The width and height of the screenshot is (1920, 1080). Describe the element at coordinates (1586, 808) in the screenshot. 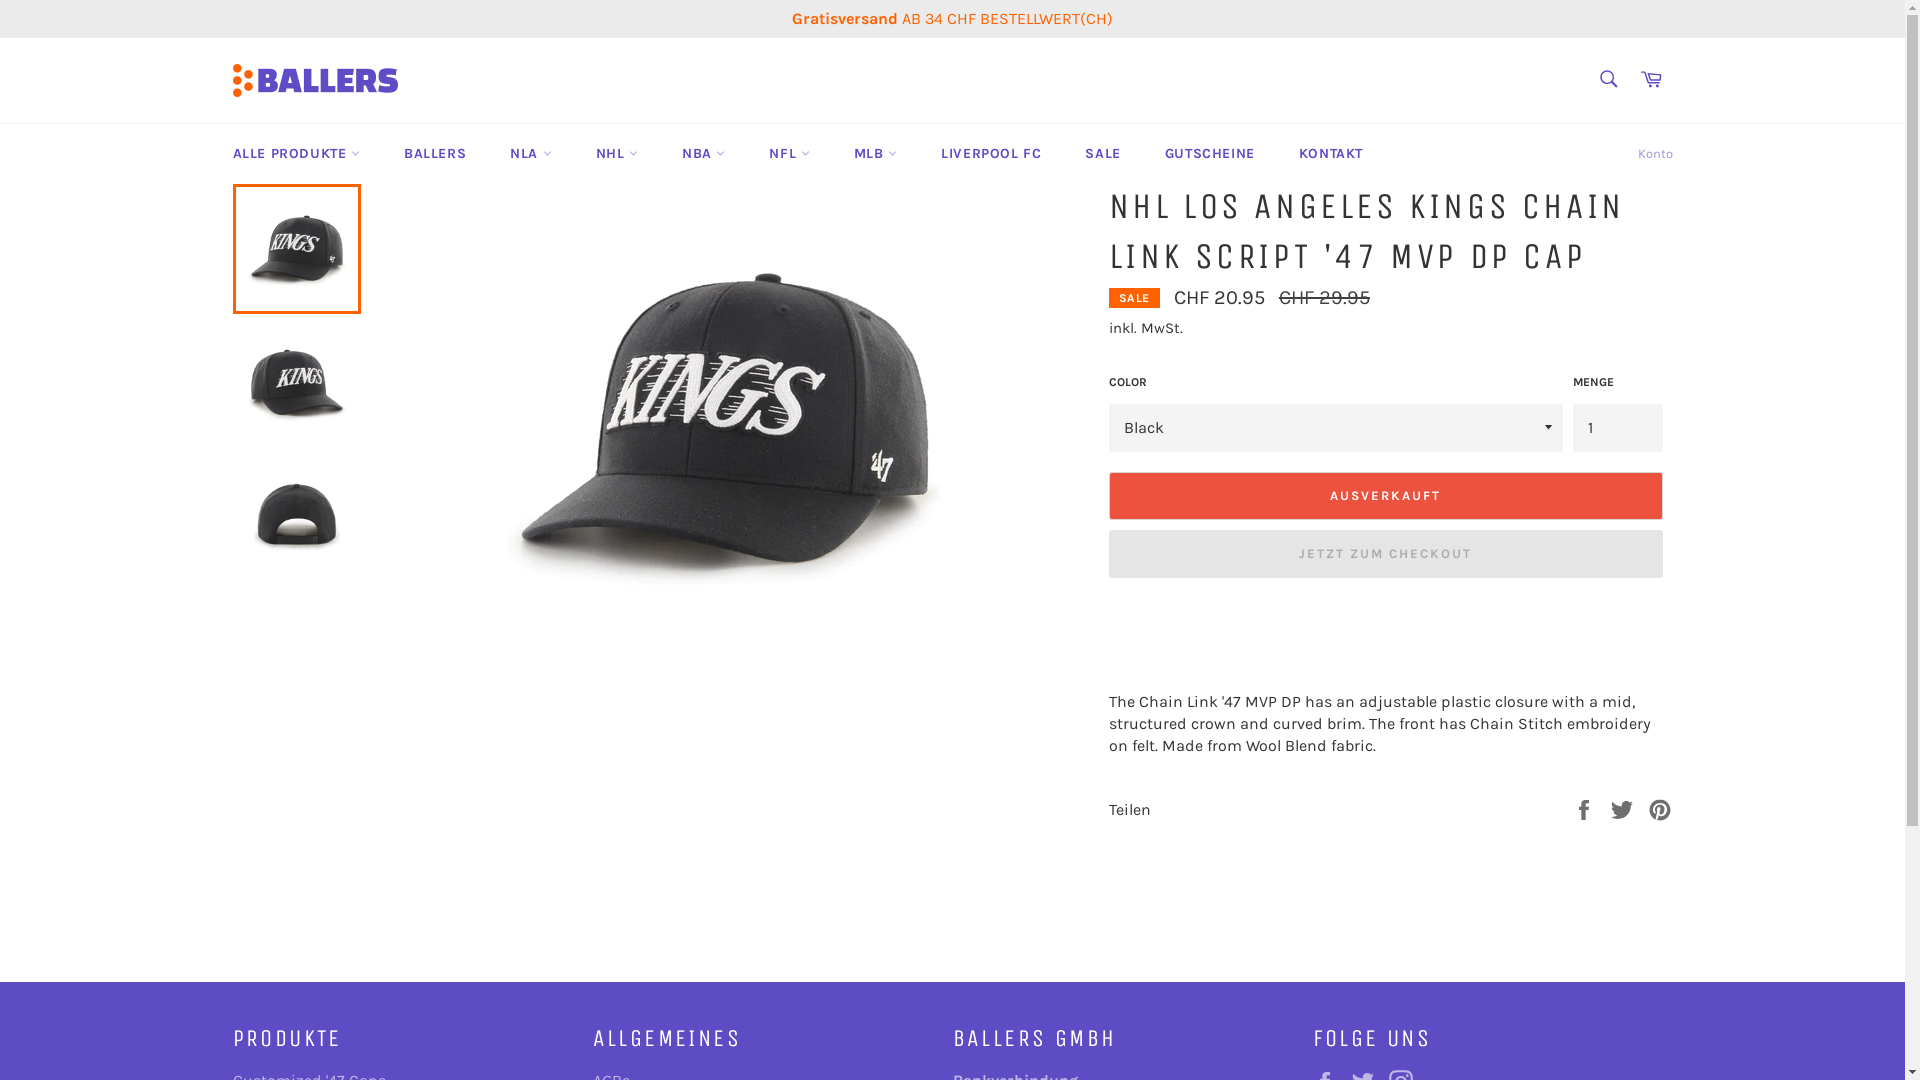

I see `Auf Facebook teilen` at that location.